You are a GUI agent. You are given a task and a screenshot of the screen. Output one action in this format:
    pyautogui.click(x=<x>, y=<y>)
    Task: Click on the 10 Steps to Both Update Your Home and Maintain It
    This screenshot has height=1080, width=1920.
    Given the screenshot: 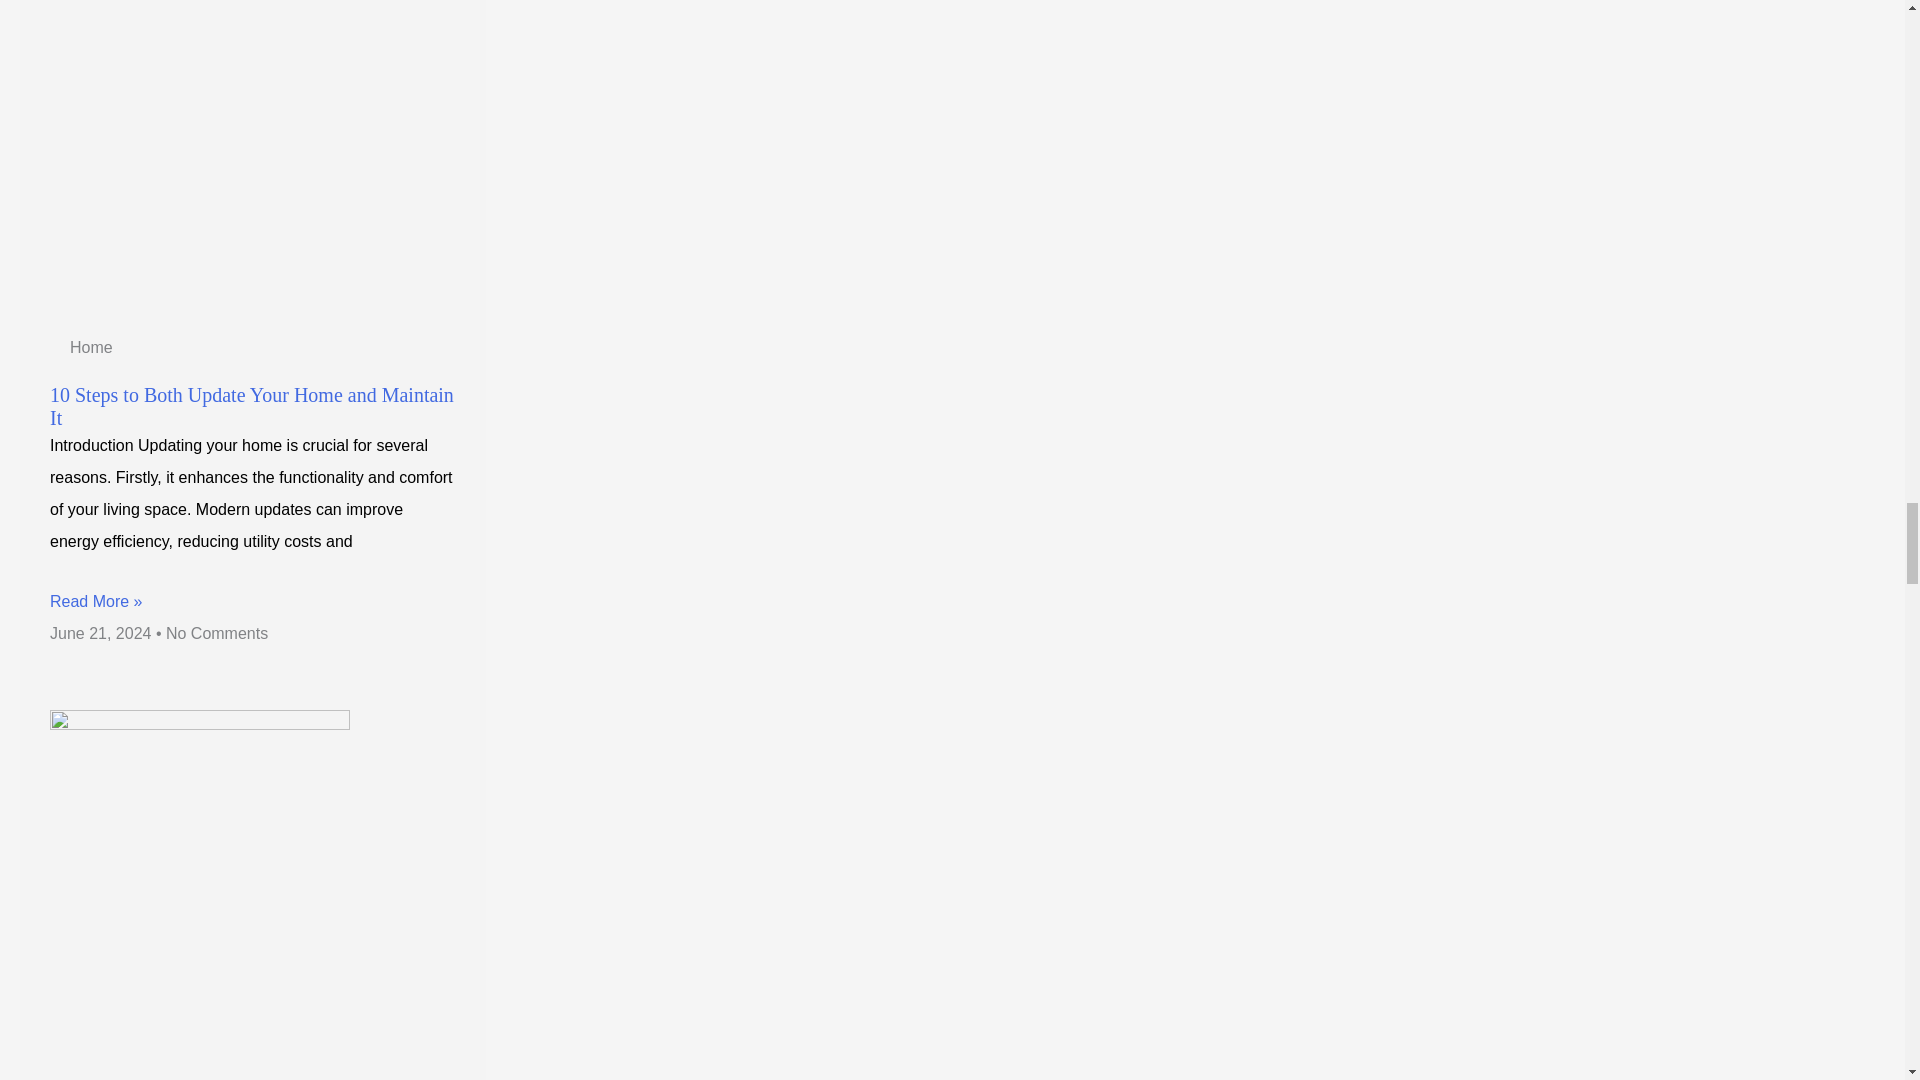 What is the action you would take?
    pyautogui.click(x=251, y=406)
    